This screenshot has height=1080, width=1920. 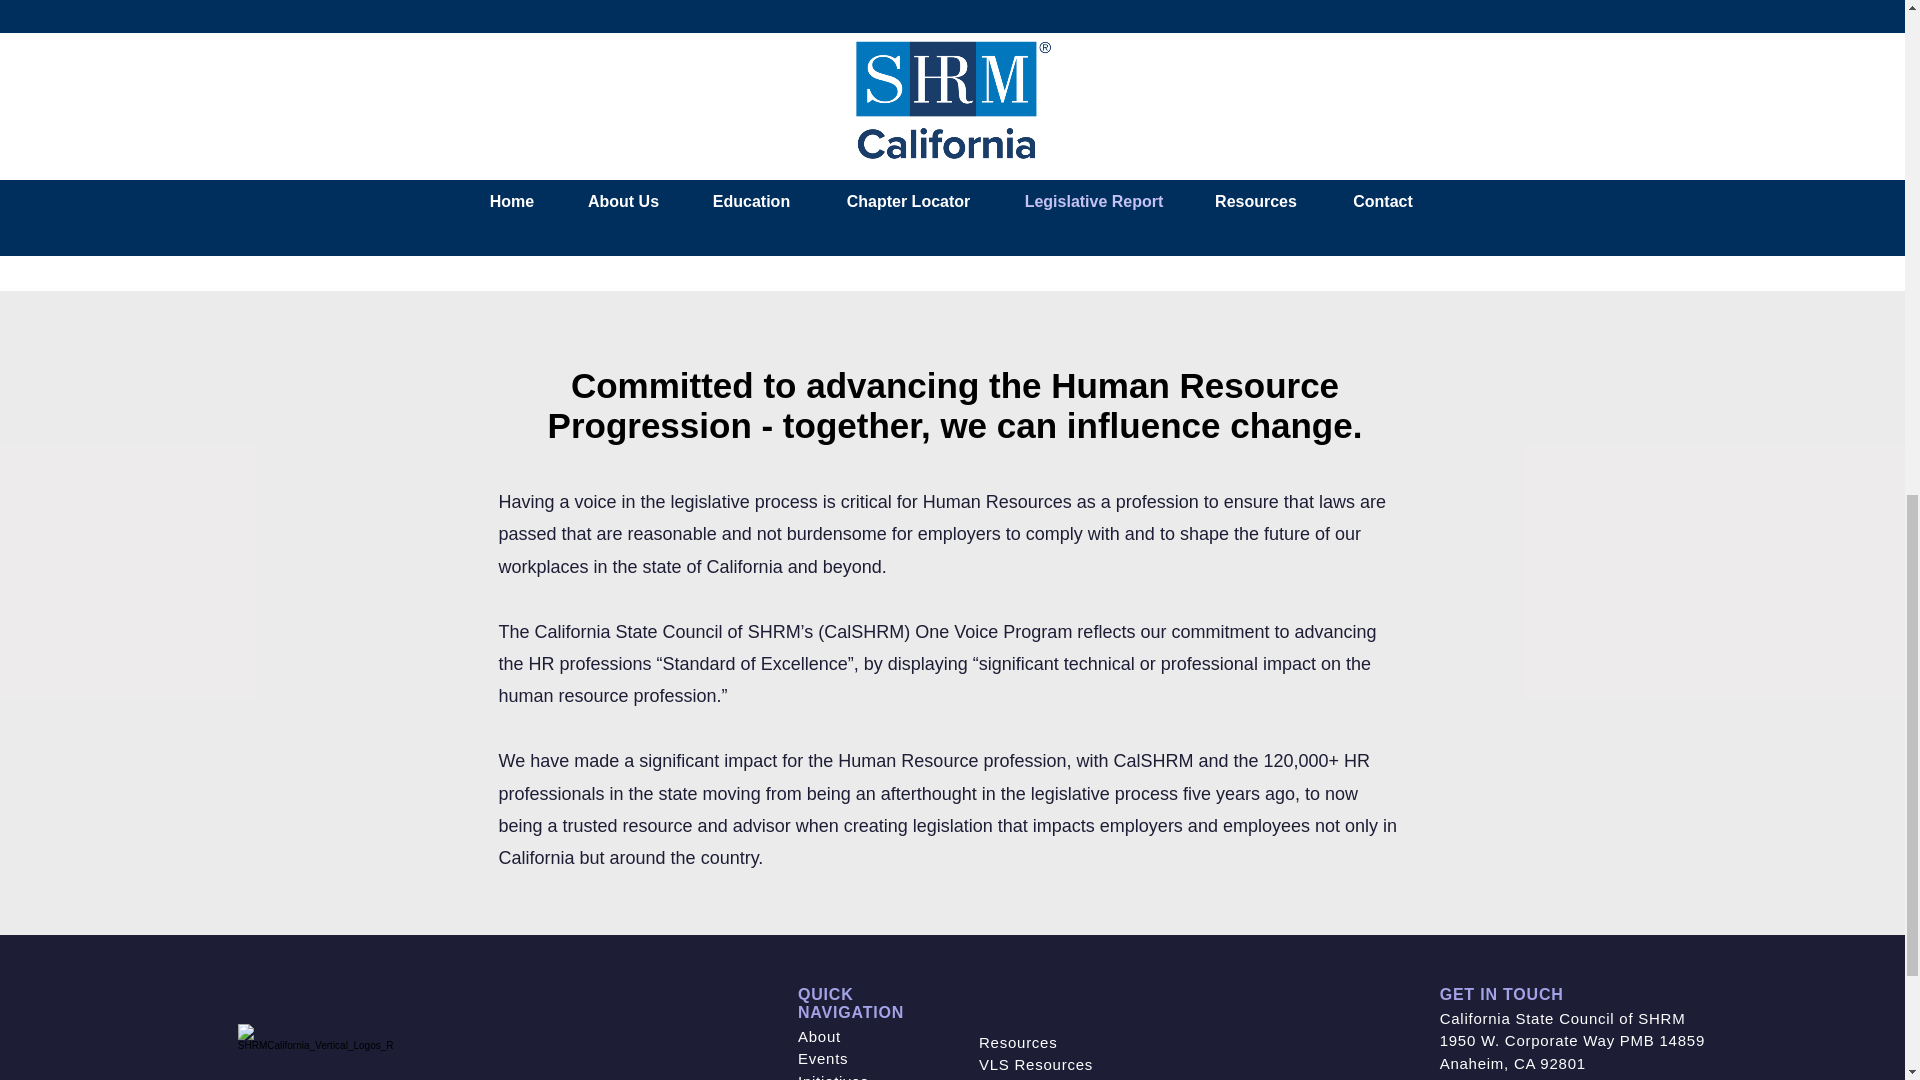 I want to click on About, so click(x=819, y=1036).